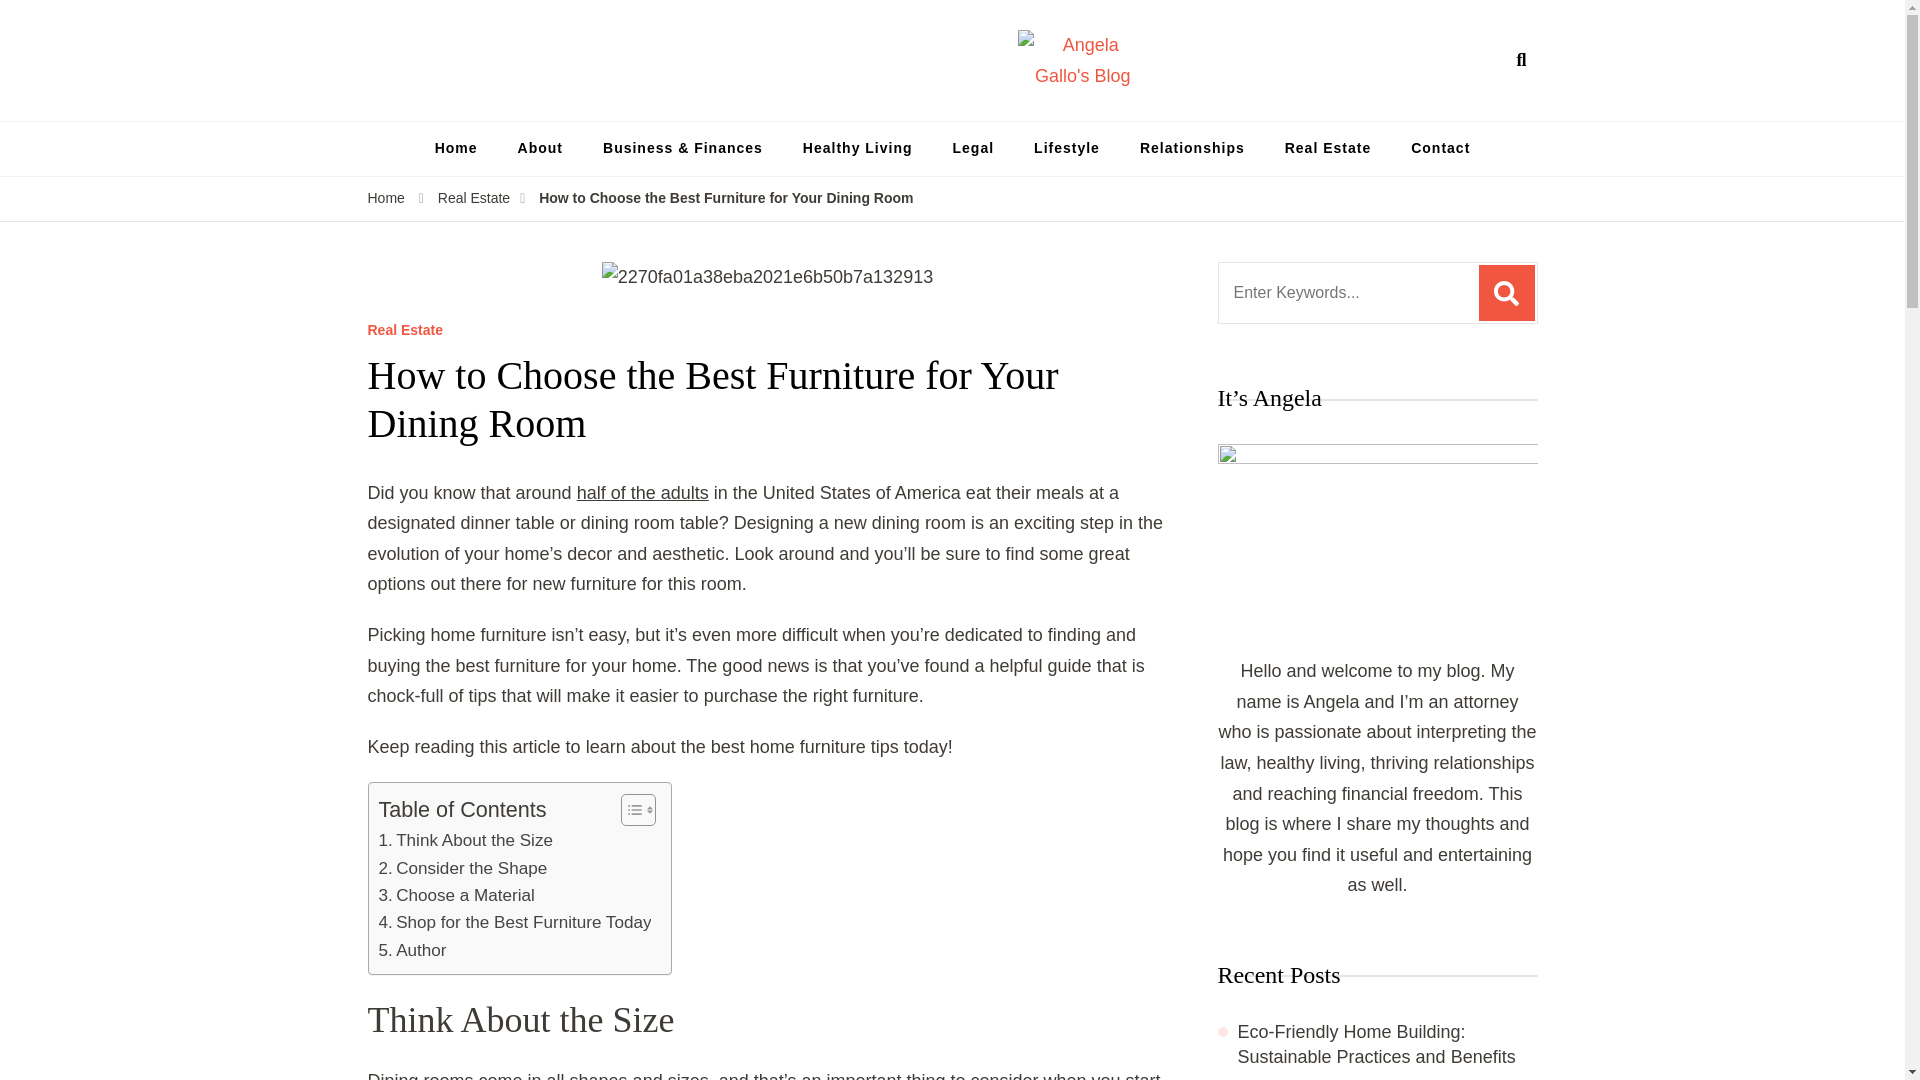  Describe the element at coordinates (456, 896) in the screenshot. I see `Choose a Material` at that location.